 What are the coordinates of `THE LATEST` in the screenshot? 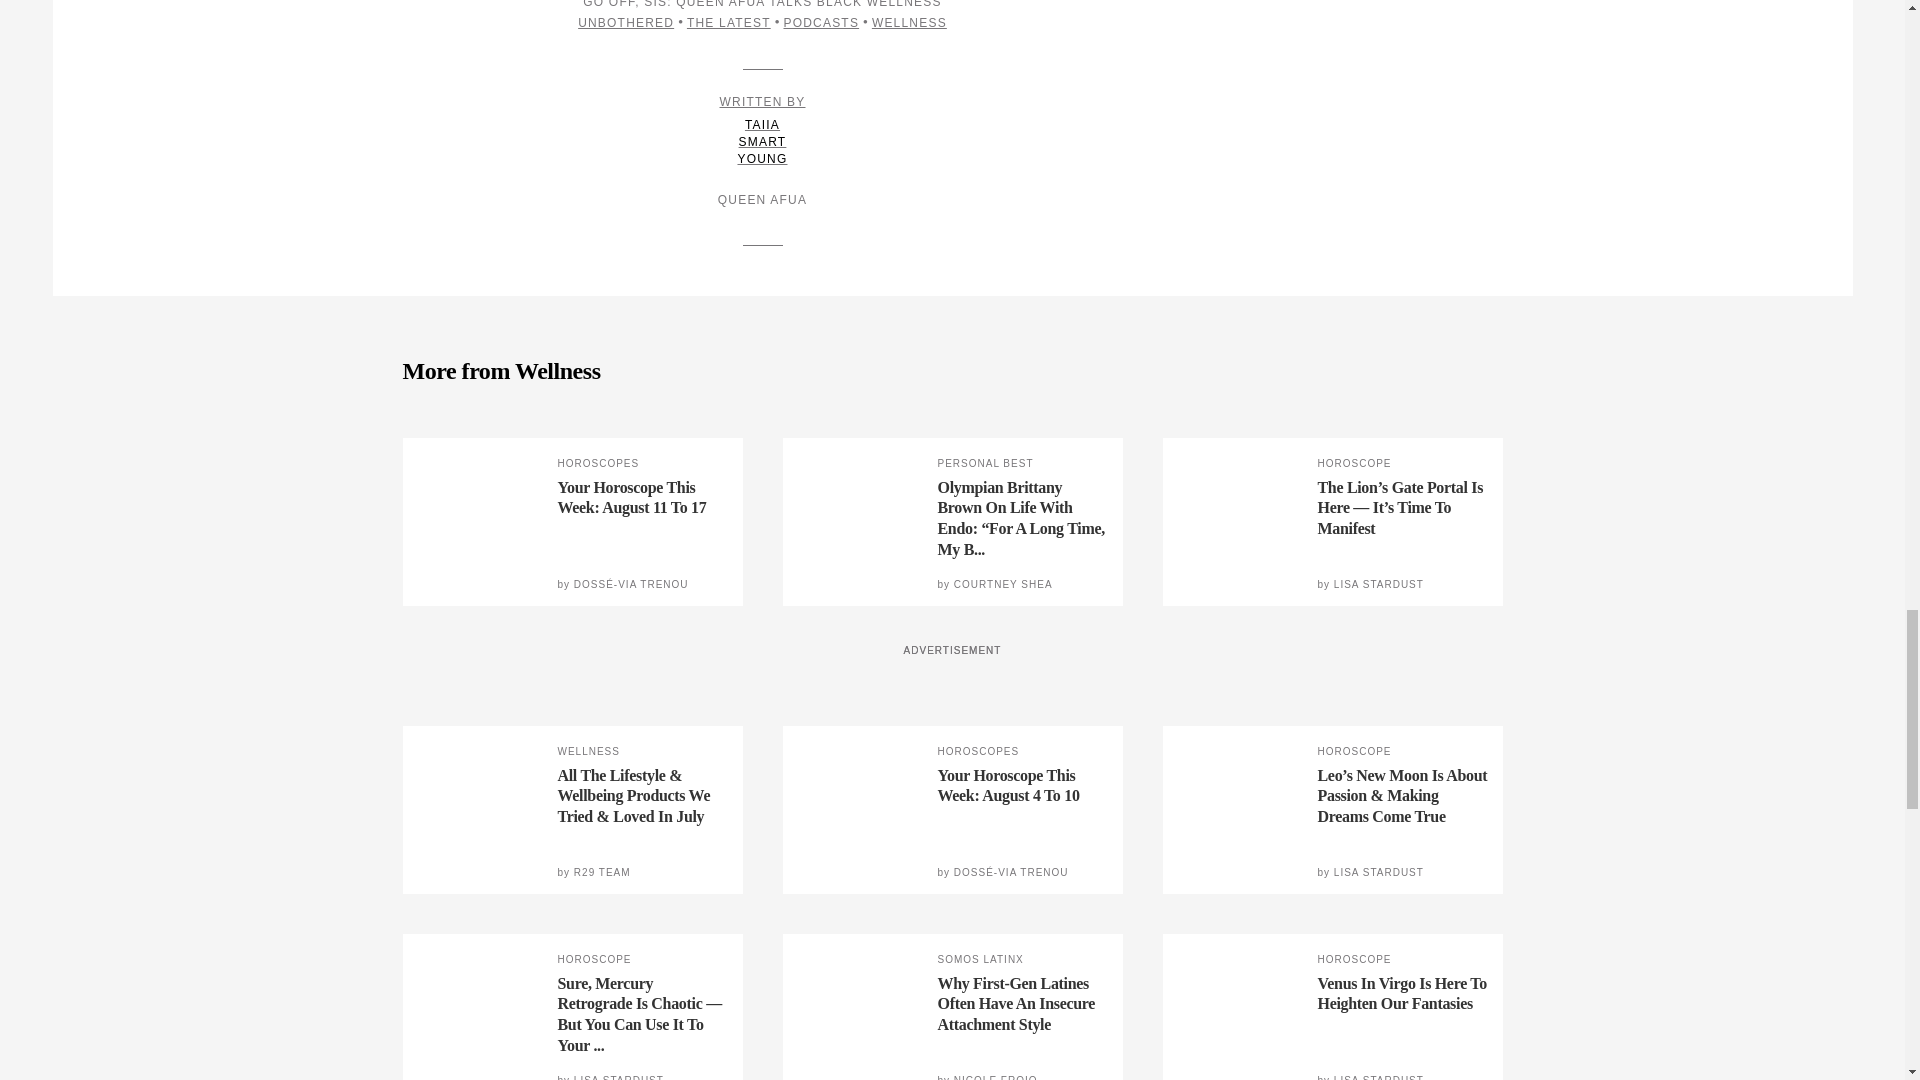 It's located at (729, 23).